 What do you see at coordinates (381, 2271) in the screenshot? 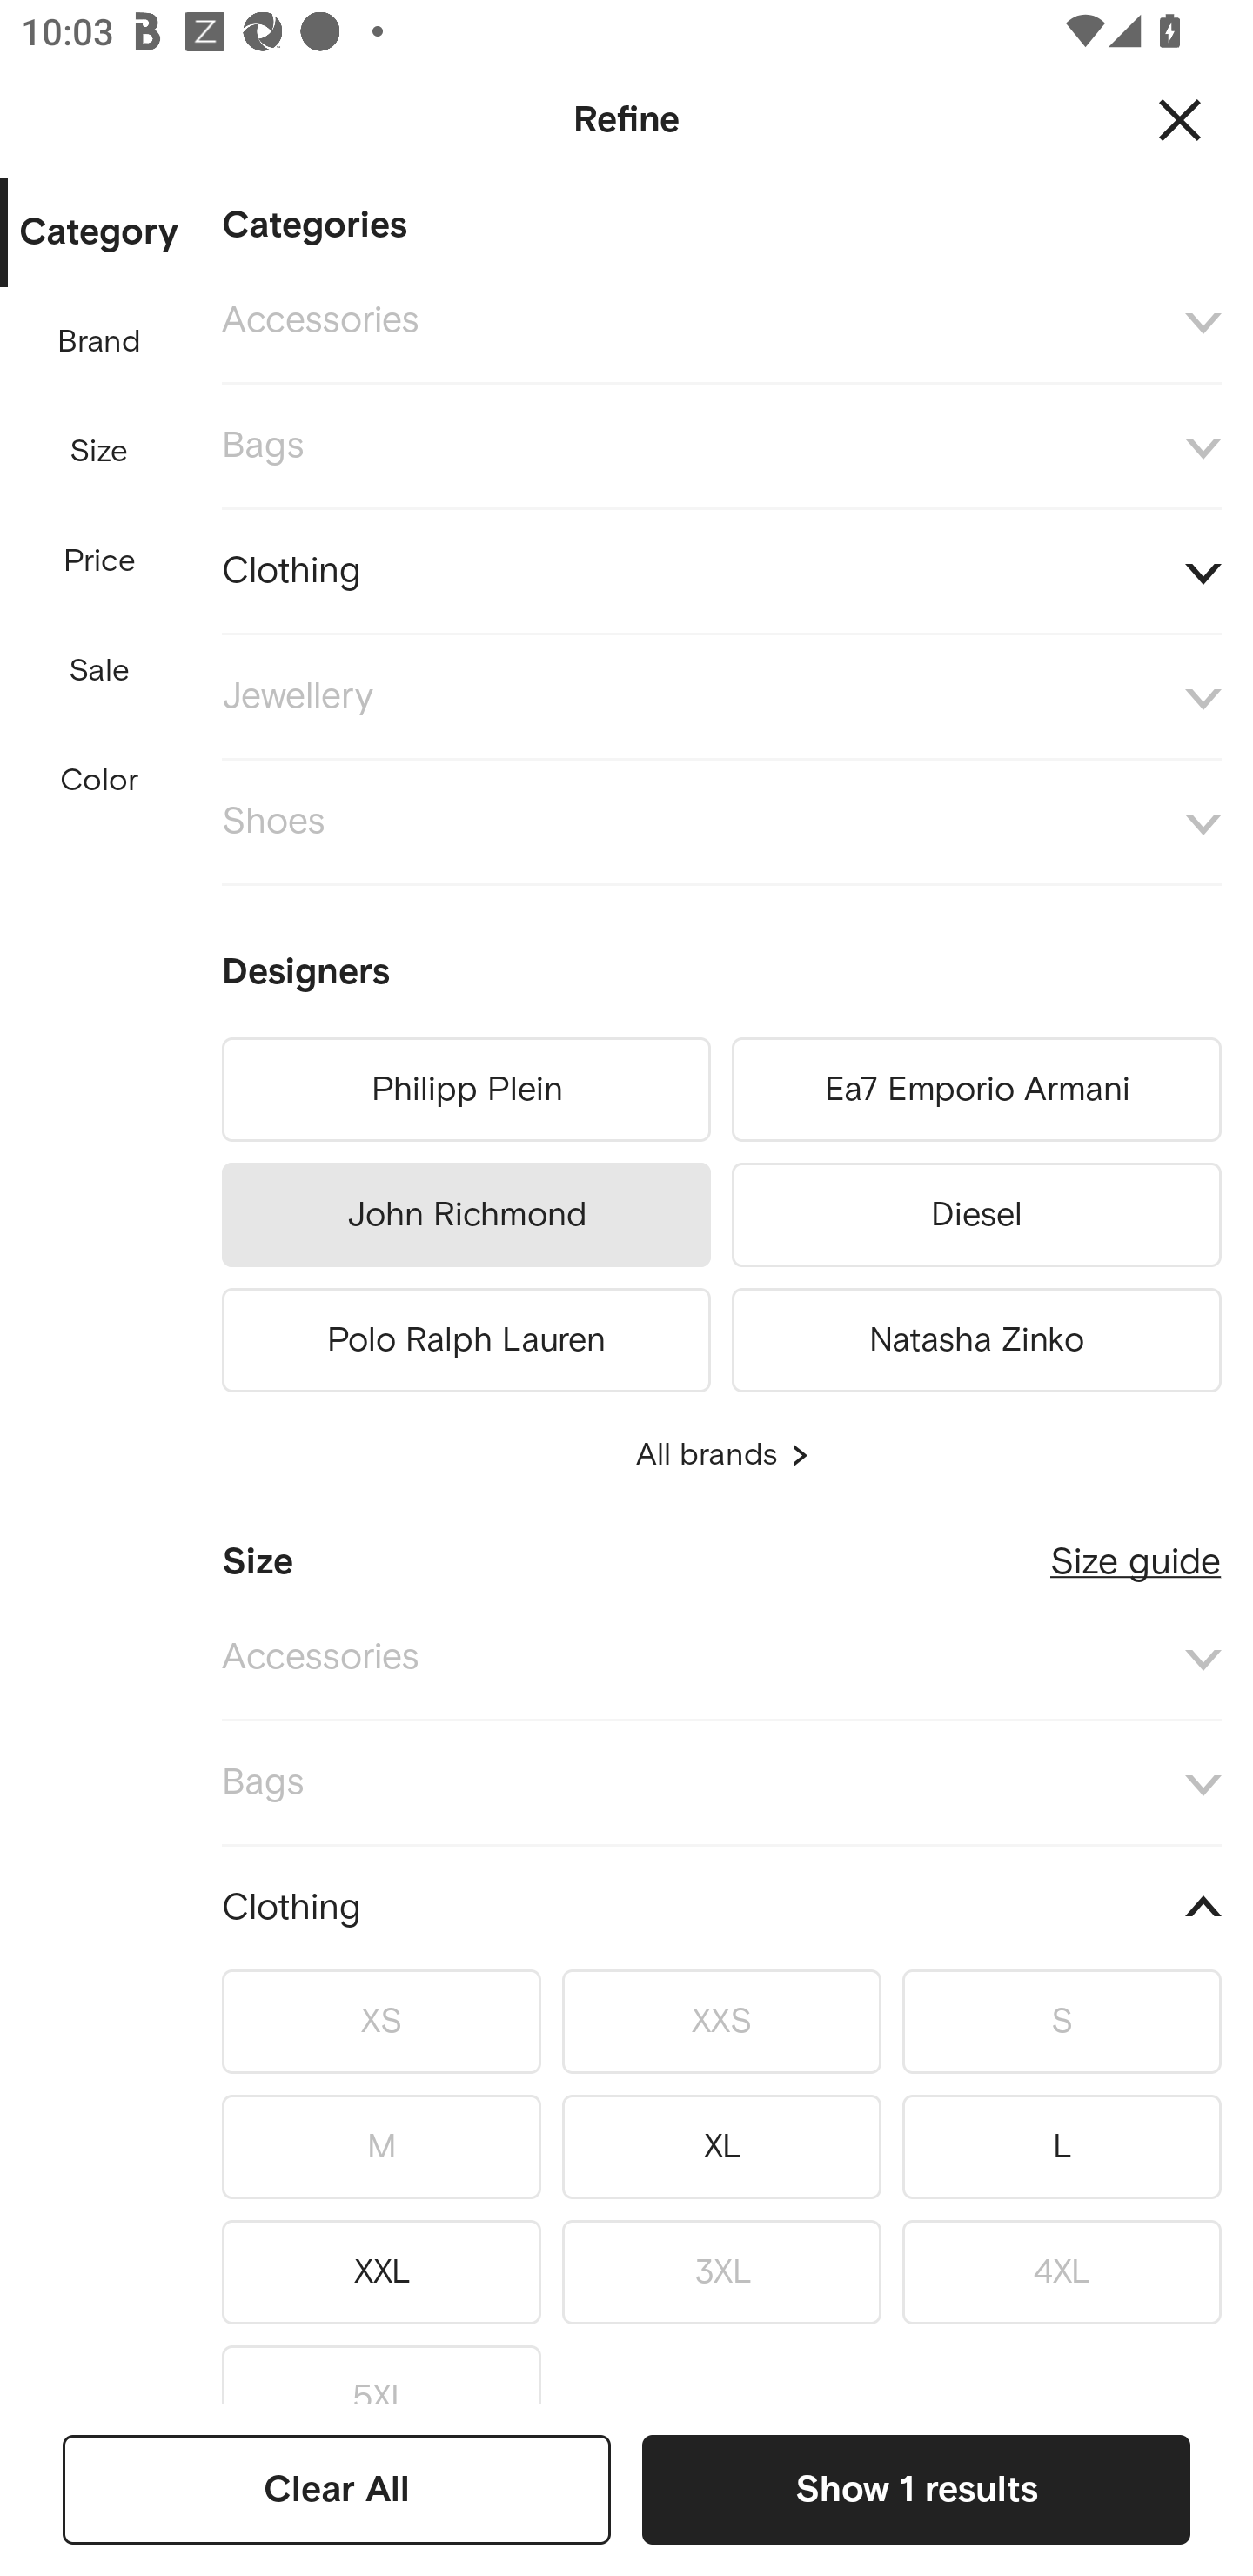
I see `XXL` at bounding box center [381, 2271].